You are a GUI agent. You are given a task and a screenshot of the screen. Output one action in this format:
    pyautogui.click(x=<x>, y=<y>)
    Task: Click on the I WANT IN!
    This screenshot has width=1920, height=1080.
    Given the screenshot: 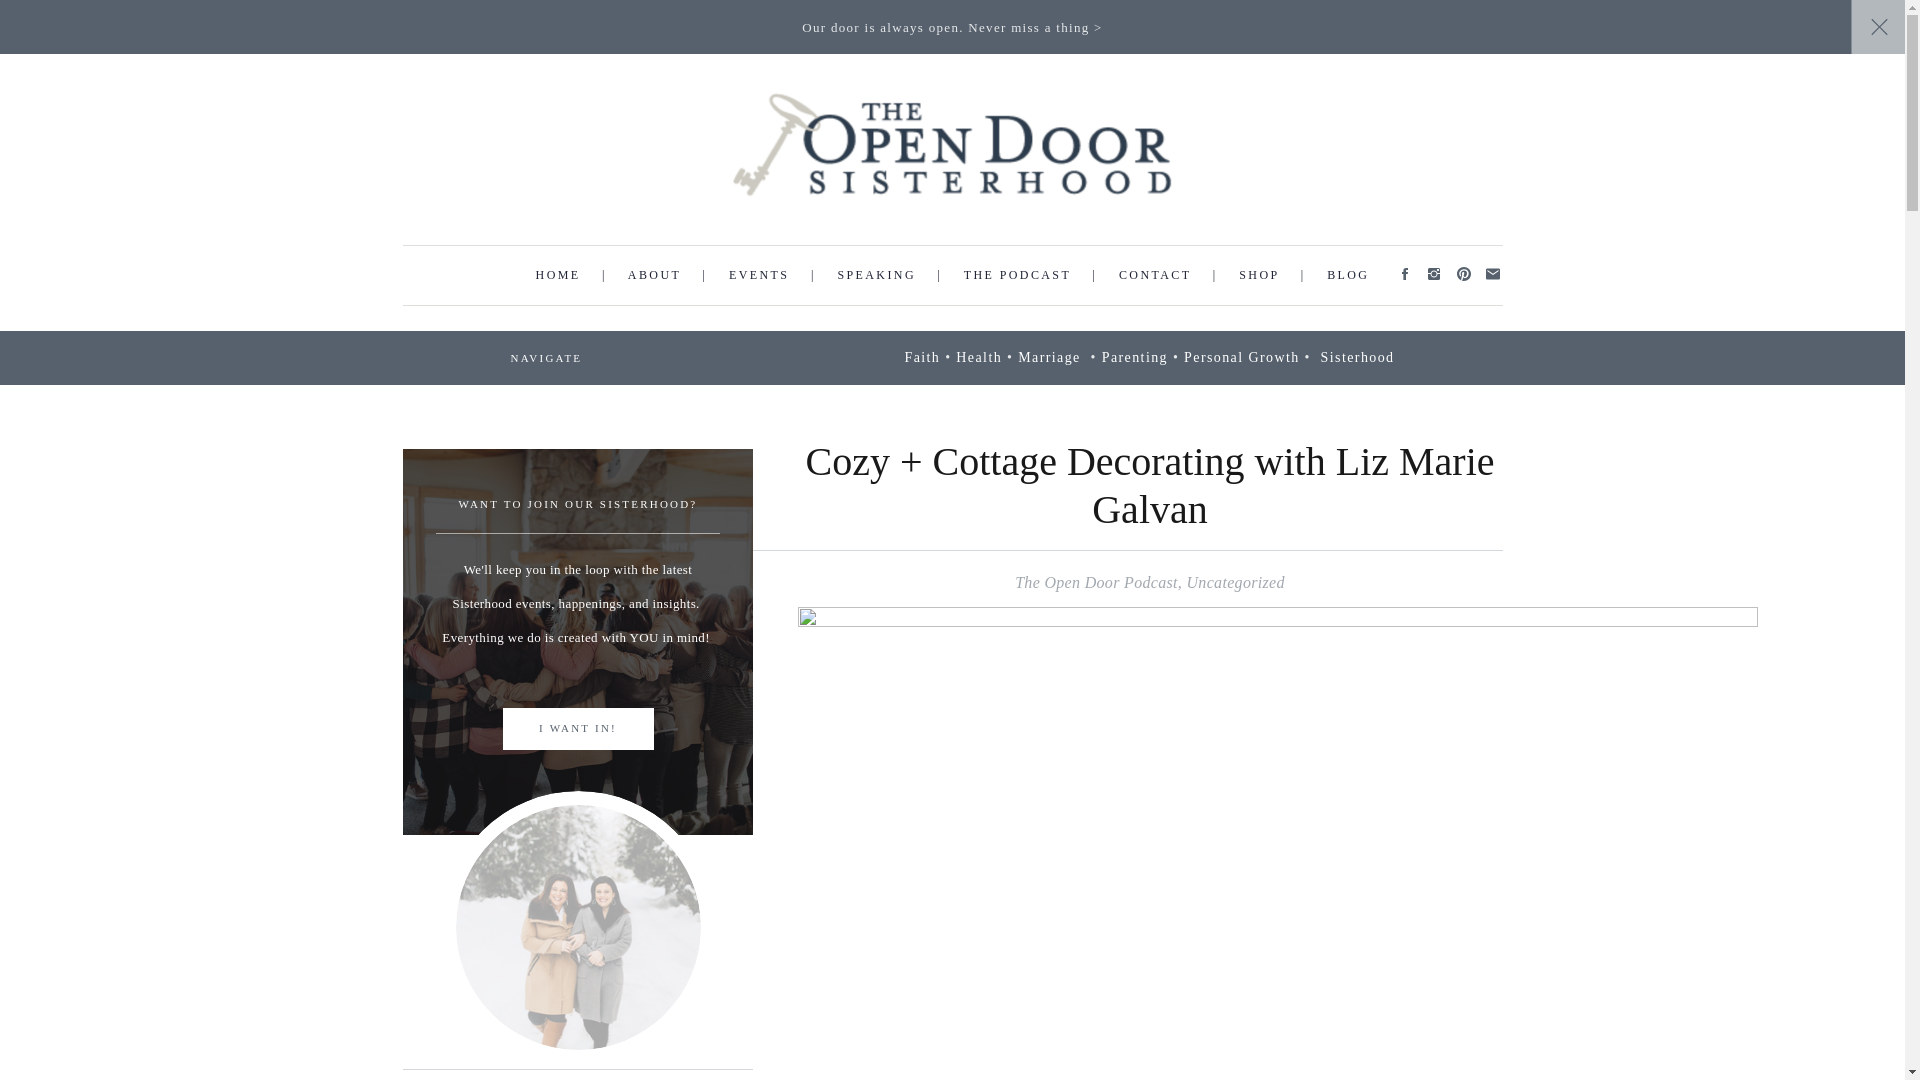 What is the action you would take?
    pyautogui.click(x=576, y=729)
    